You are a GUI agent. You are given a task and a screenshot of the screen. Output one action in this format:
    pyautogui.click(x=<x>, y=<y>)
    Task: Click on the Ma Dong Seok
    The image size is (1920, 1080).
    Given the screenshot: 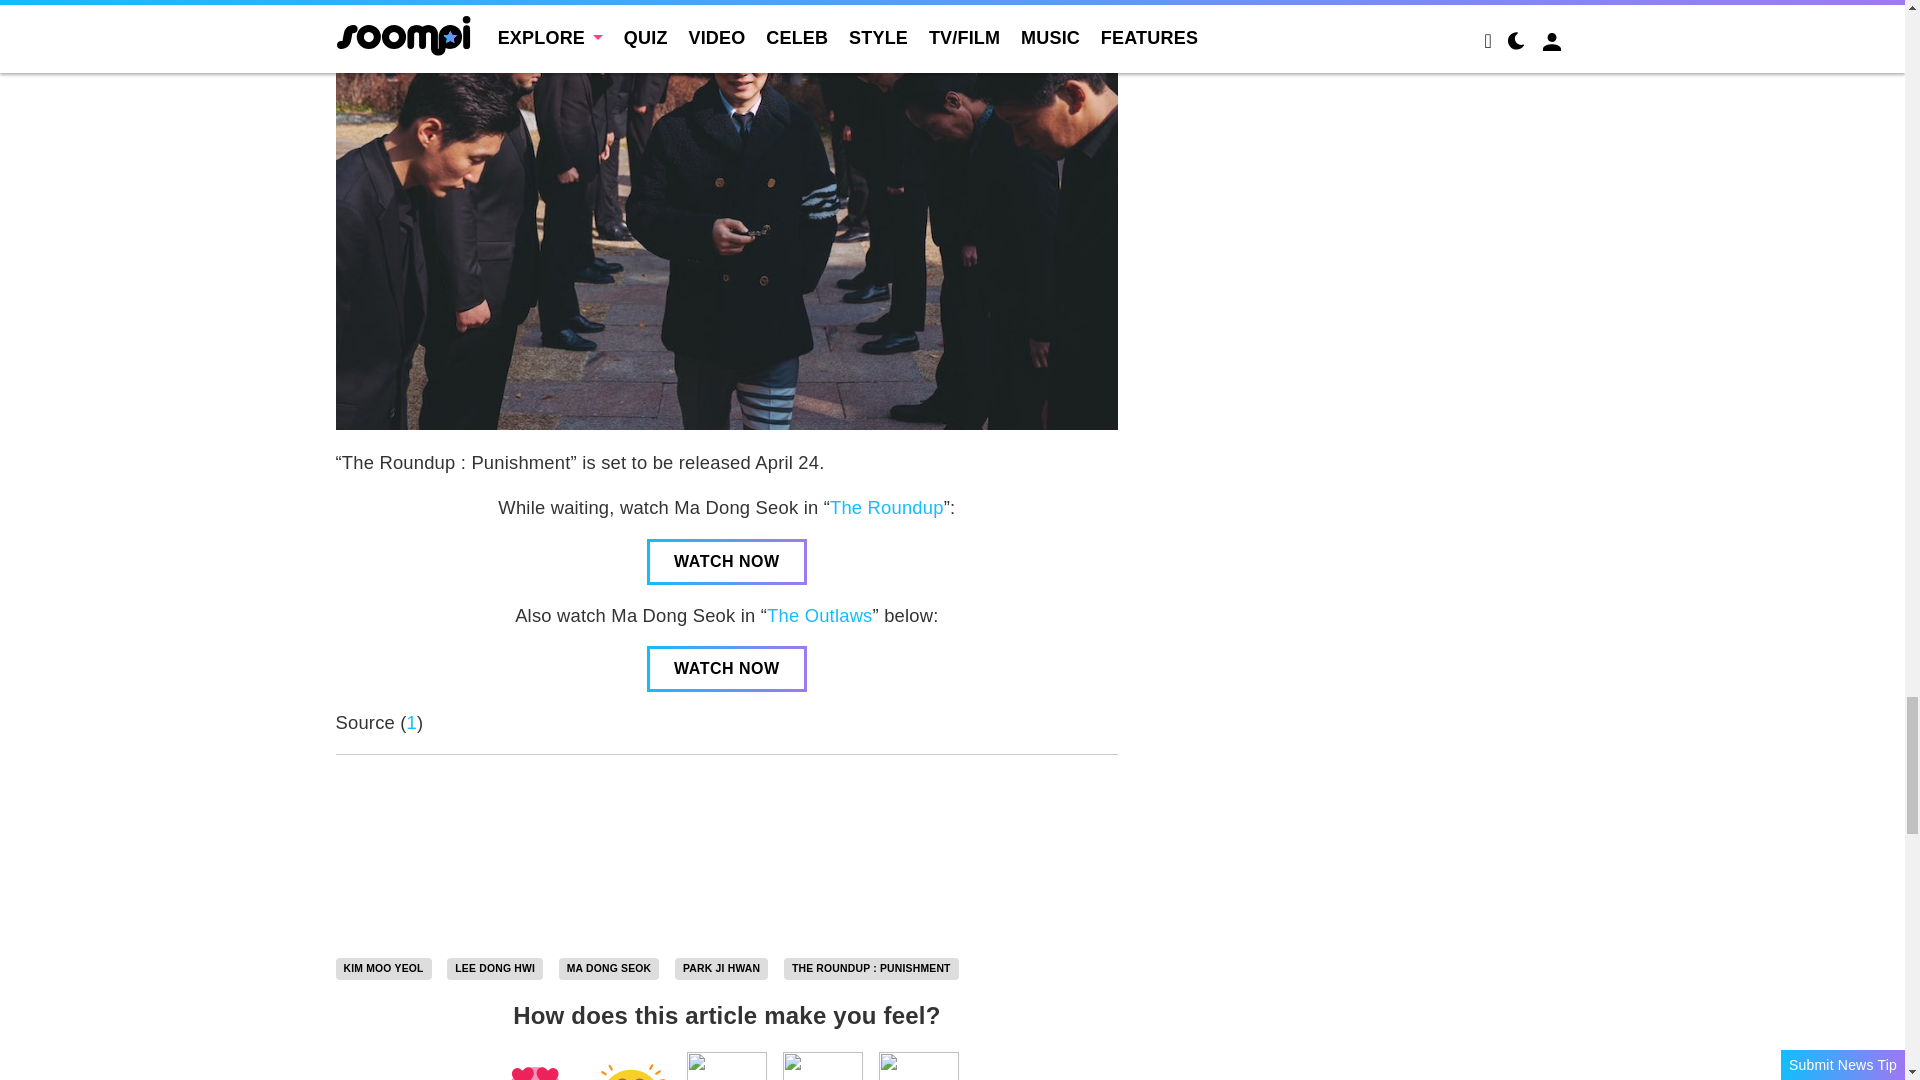 What is the action you would take?
    pyautogui.click(x=609, y=968)
    